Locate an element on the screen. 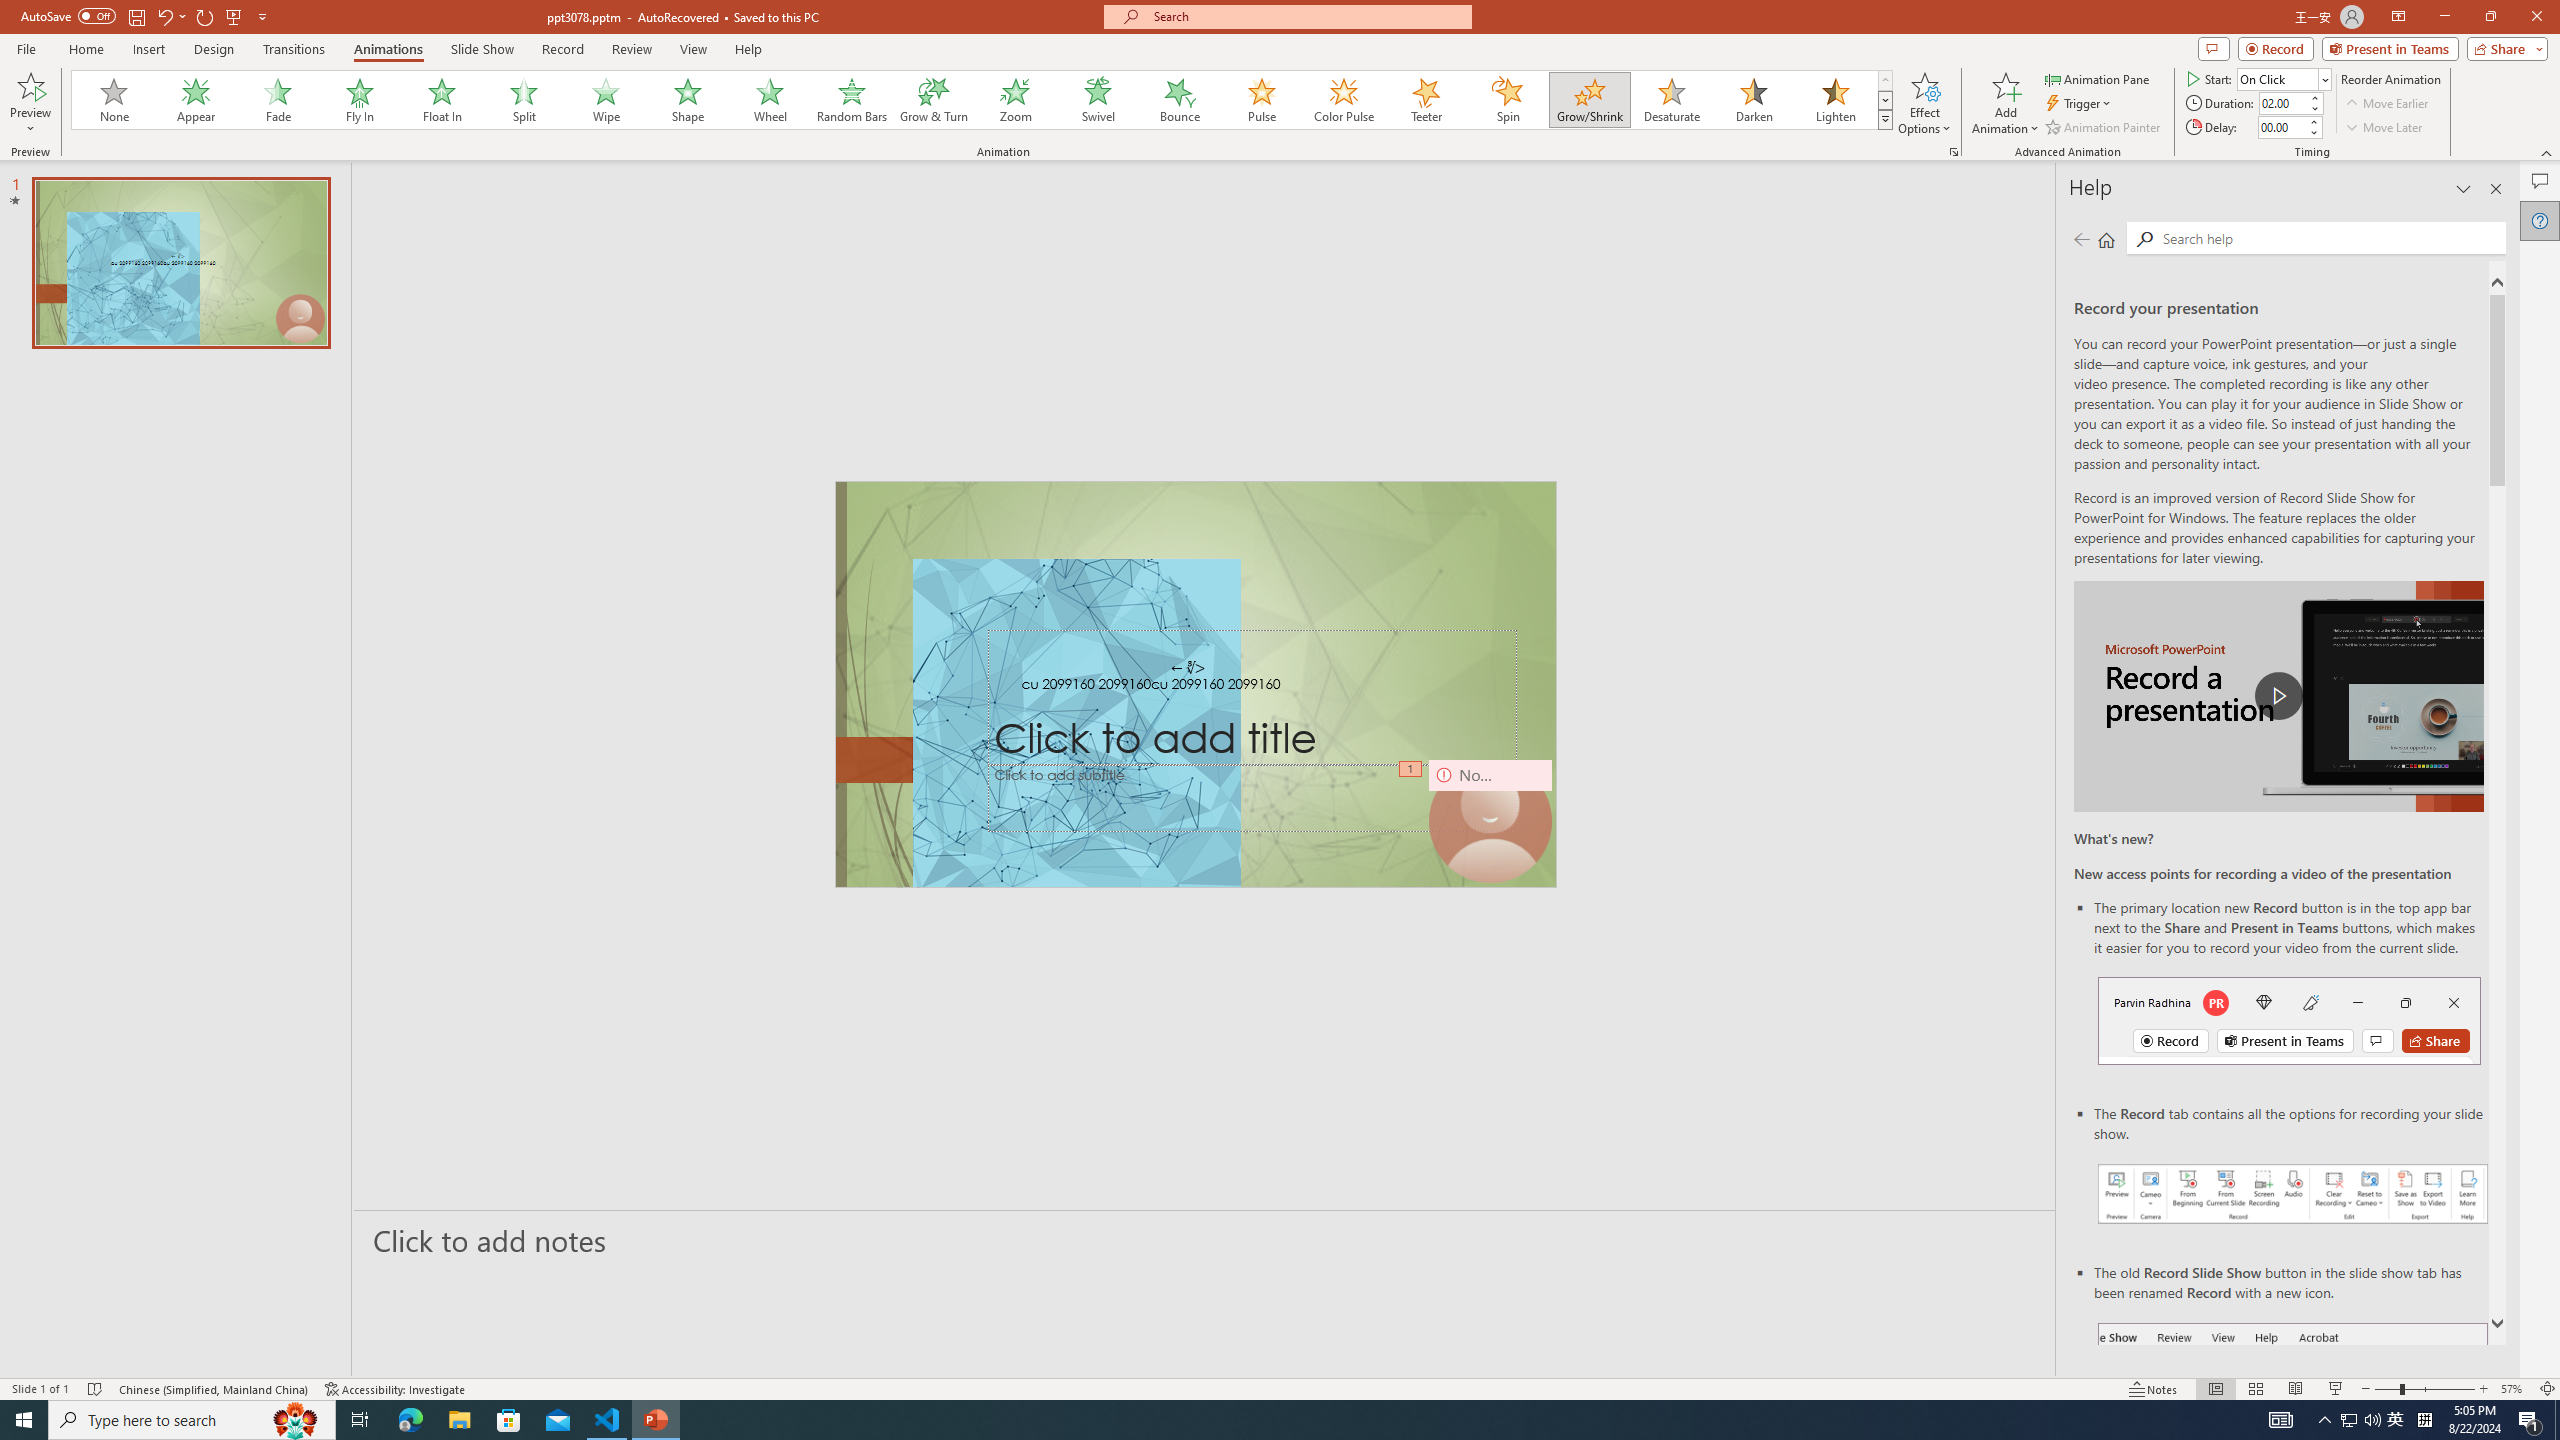 The image size is (2560, 1440). Grow/Shrink is located at coordinates (1589, 100).